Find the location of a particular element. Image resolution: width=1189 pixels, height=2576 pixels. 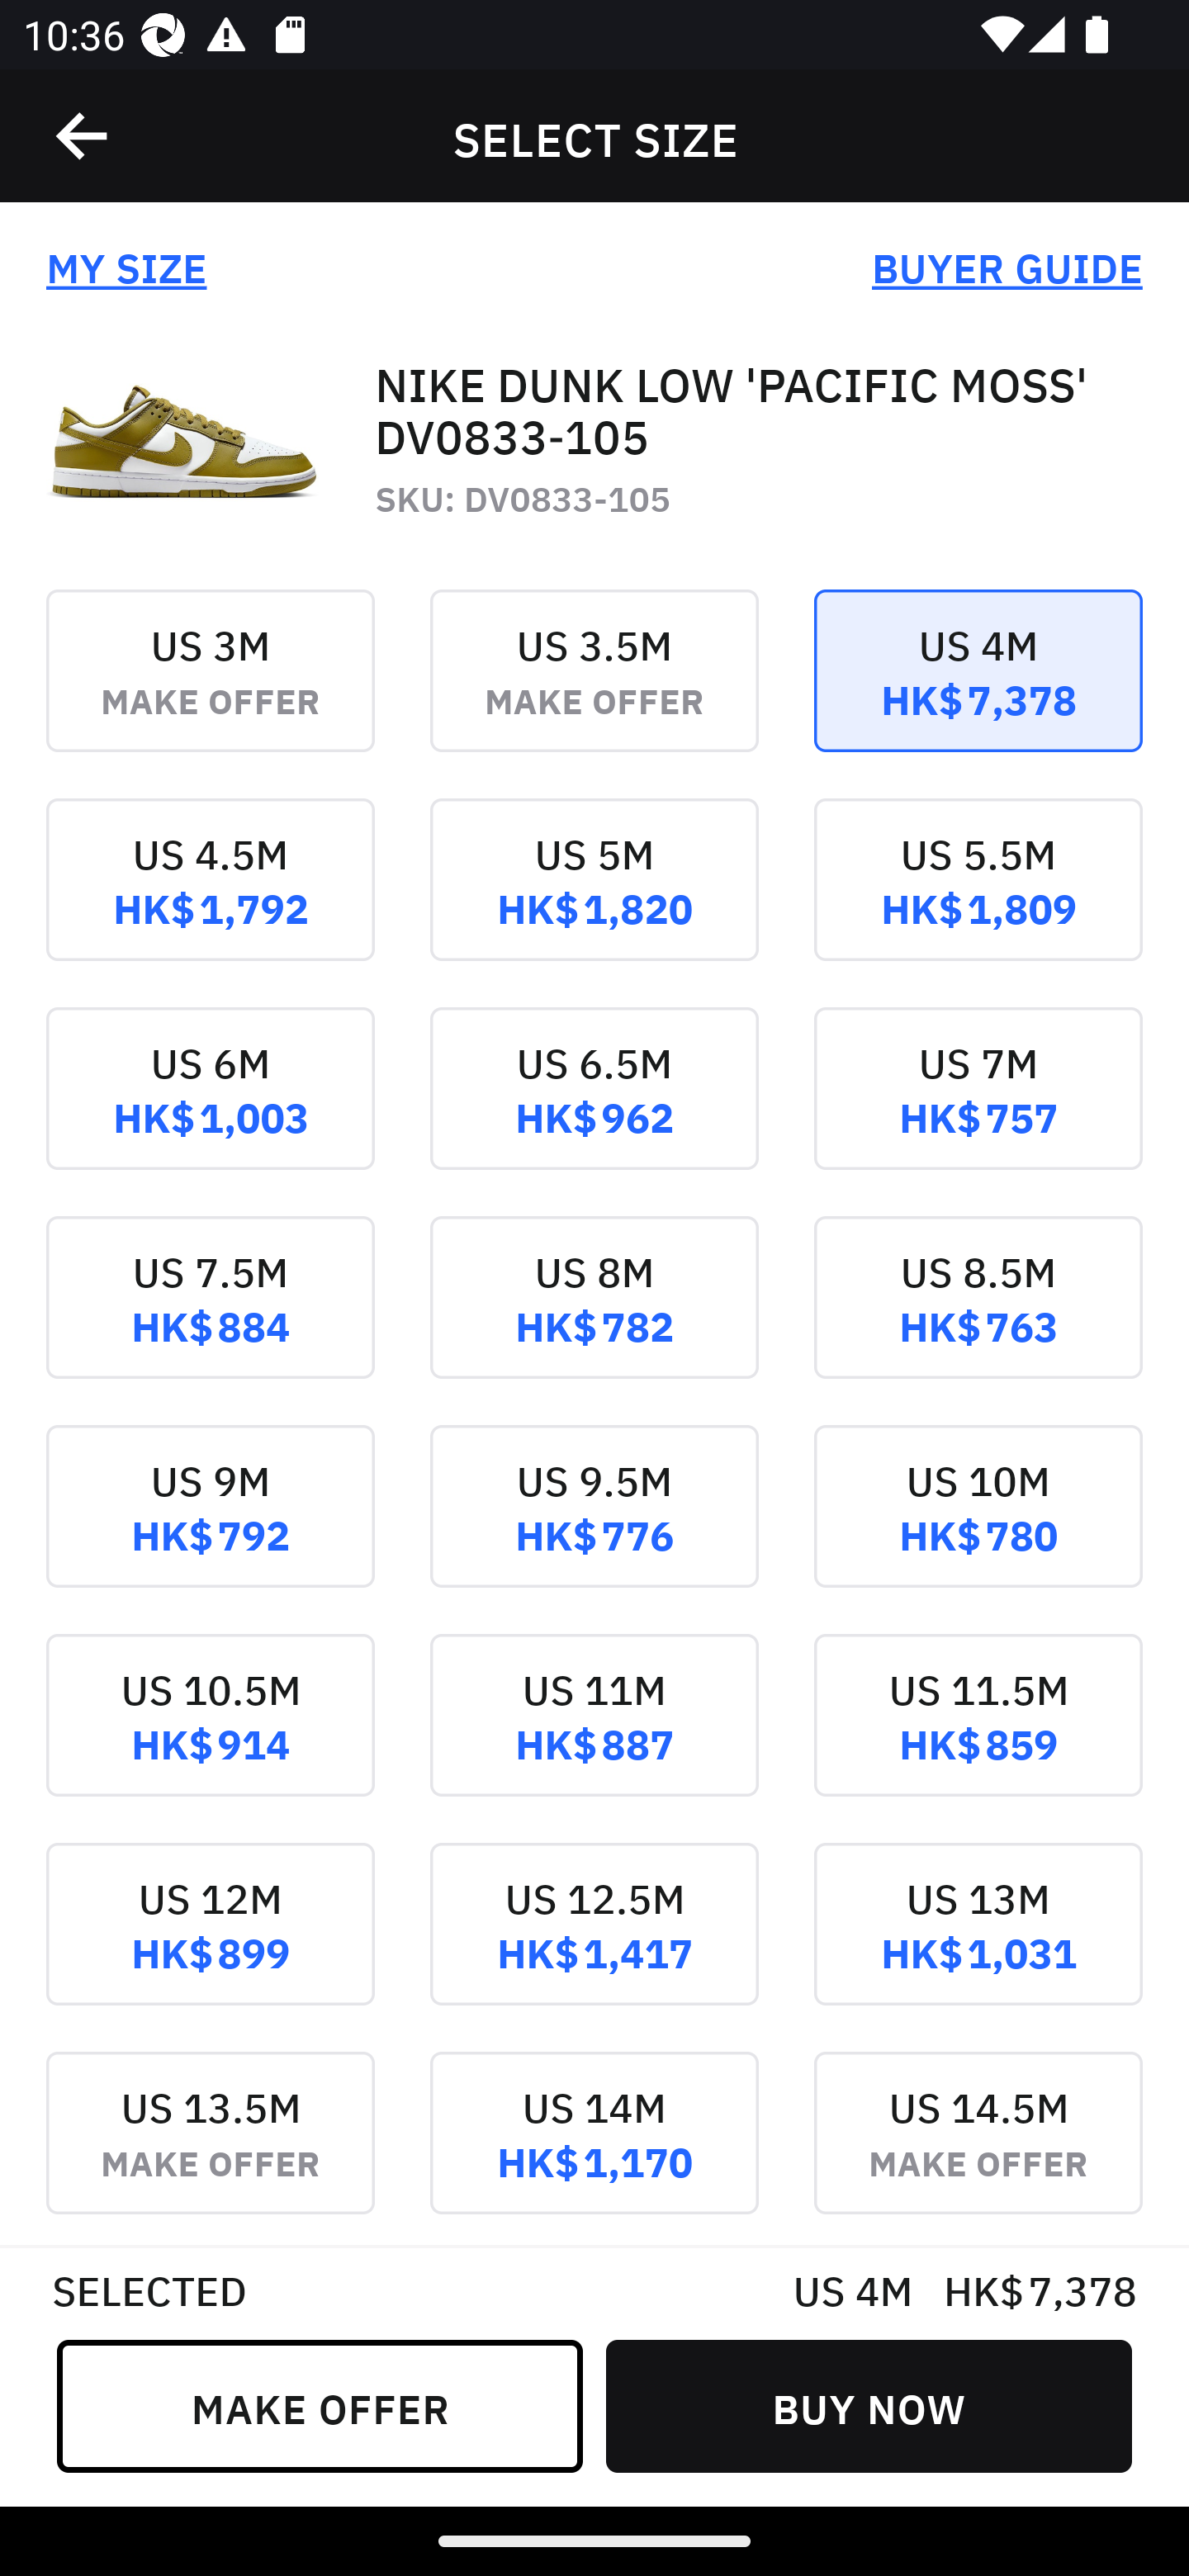

US 4M HK$ 7,378 is located at coordinates (978, 694).